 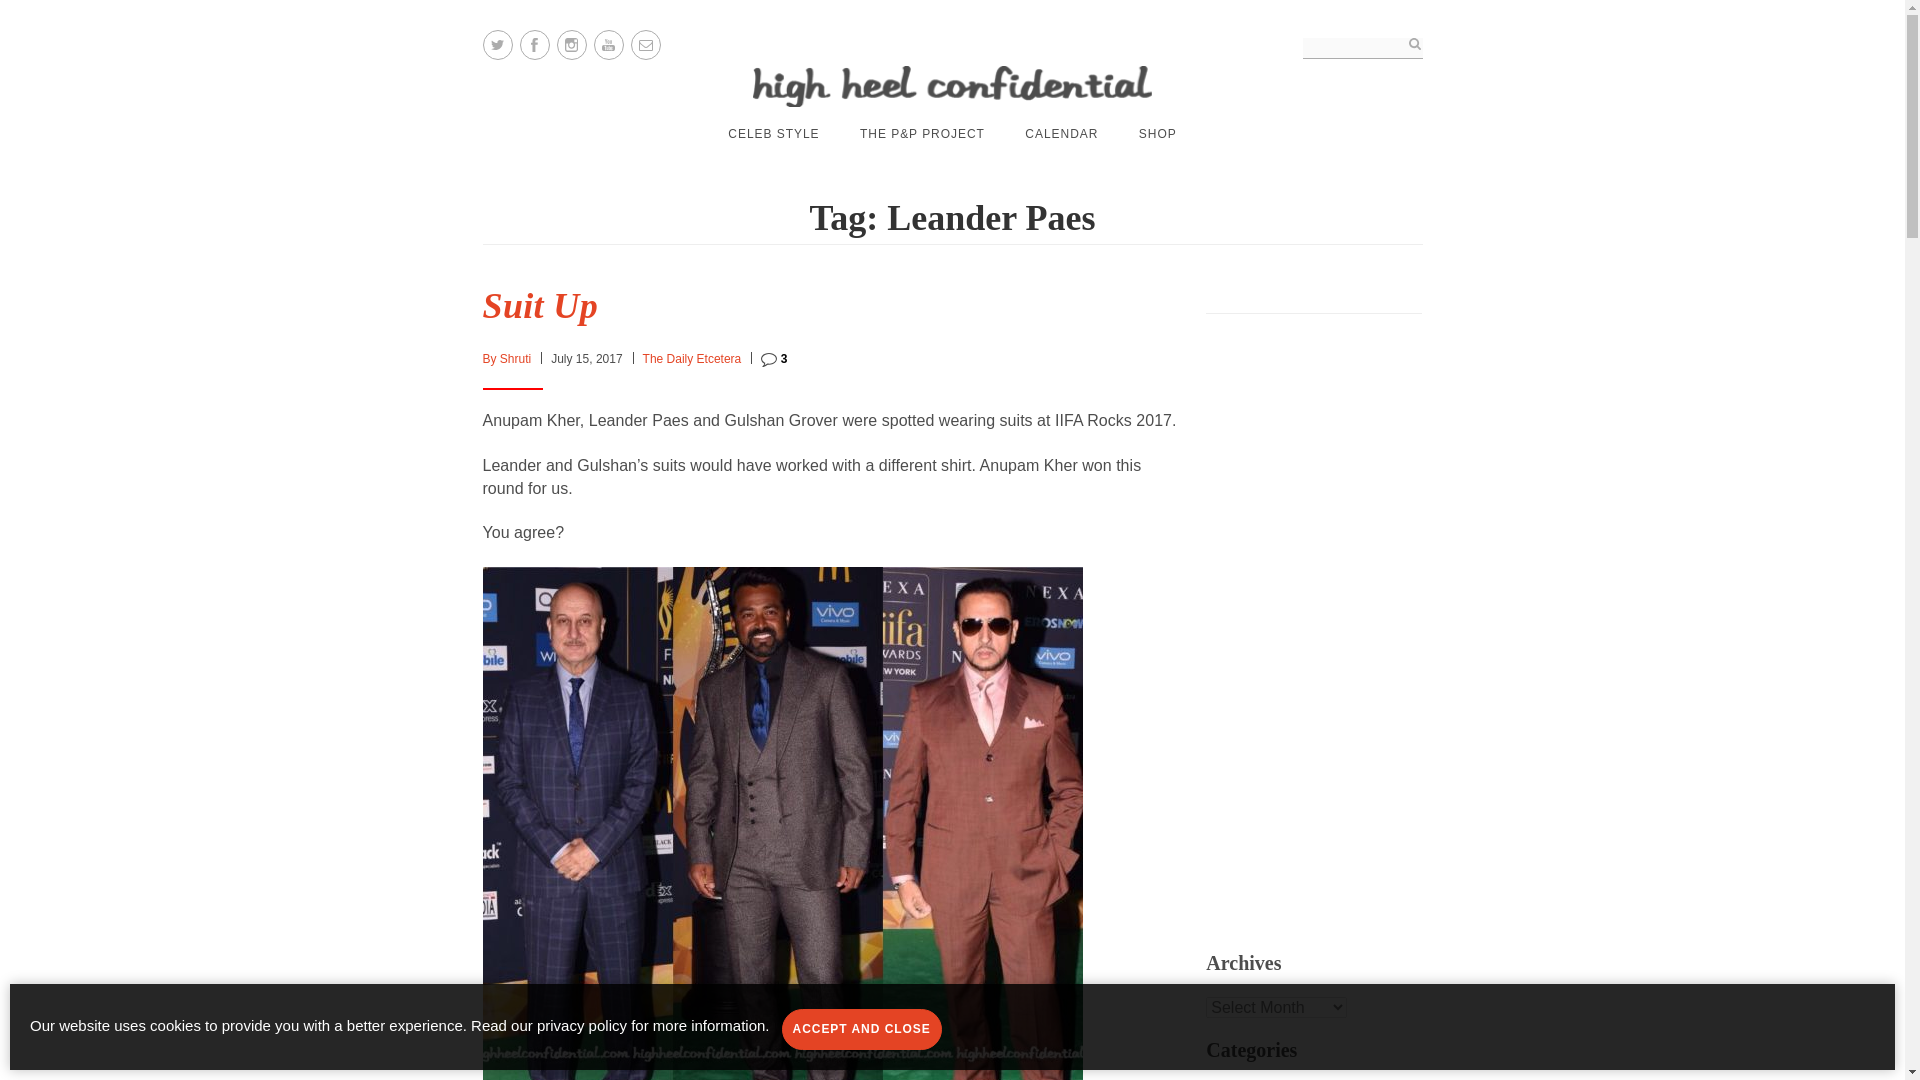 I want to click on By Shruti, so click(x=506, y=359).